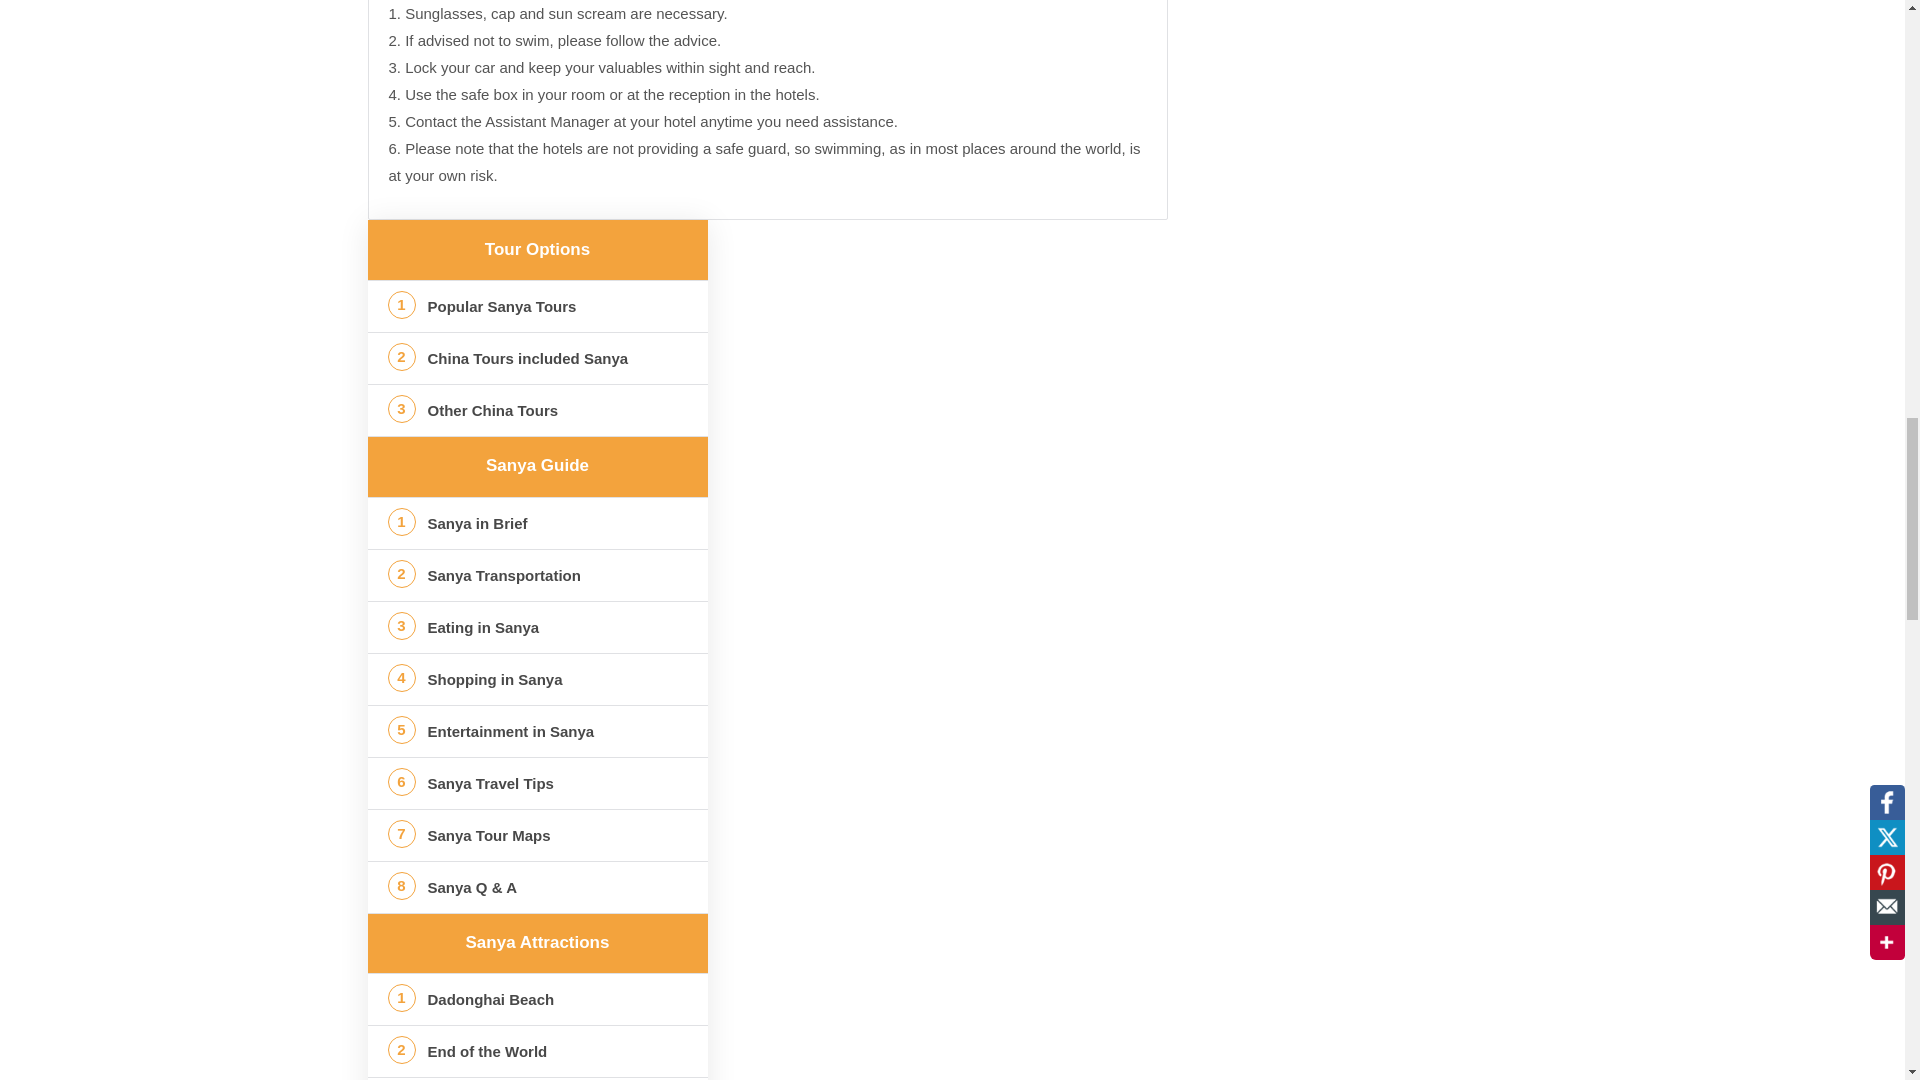 Image resolution: width=1920 pixels, height=1080 pixels. I want to click on Shopping in Sanya, so click(538, 680).